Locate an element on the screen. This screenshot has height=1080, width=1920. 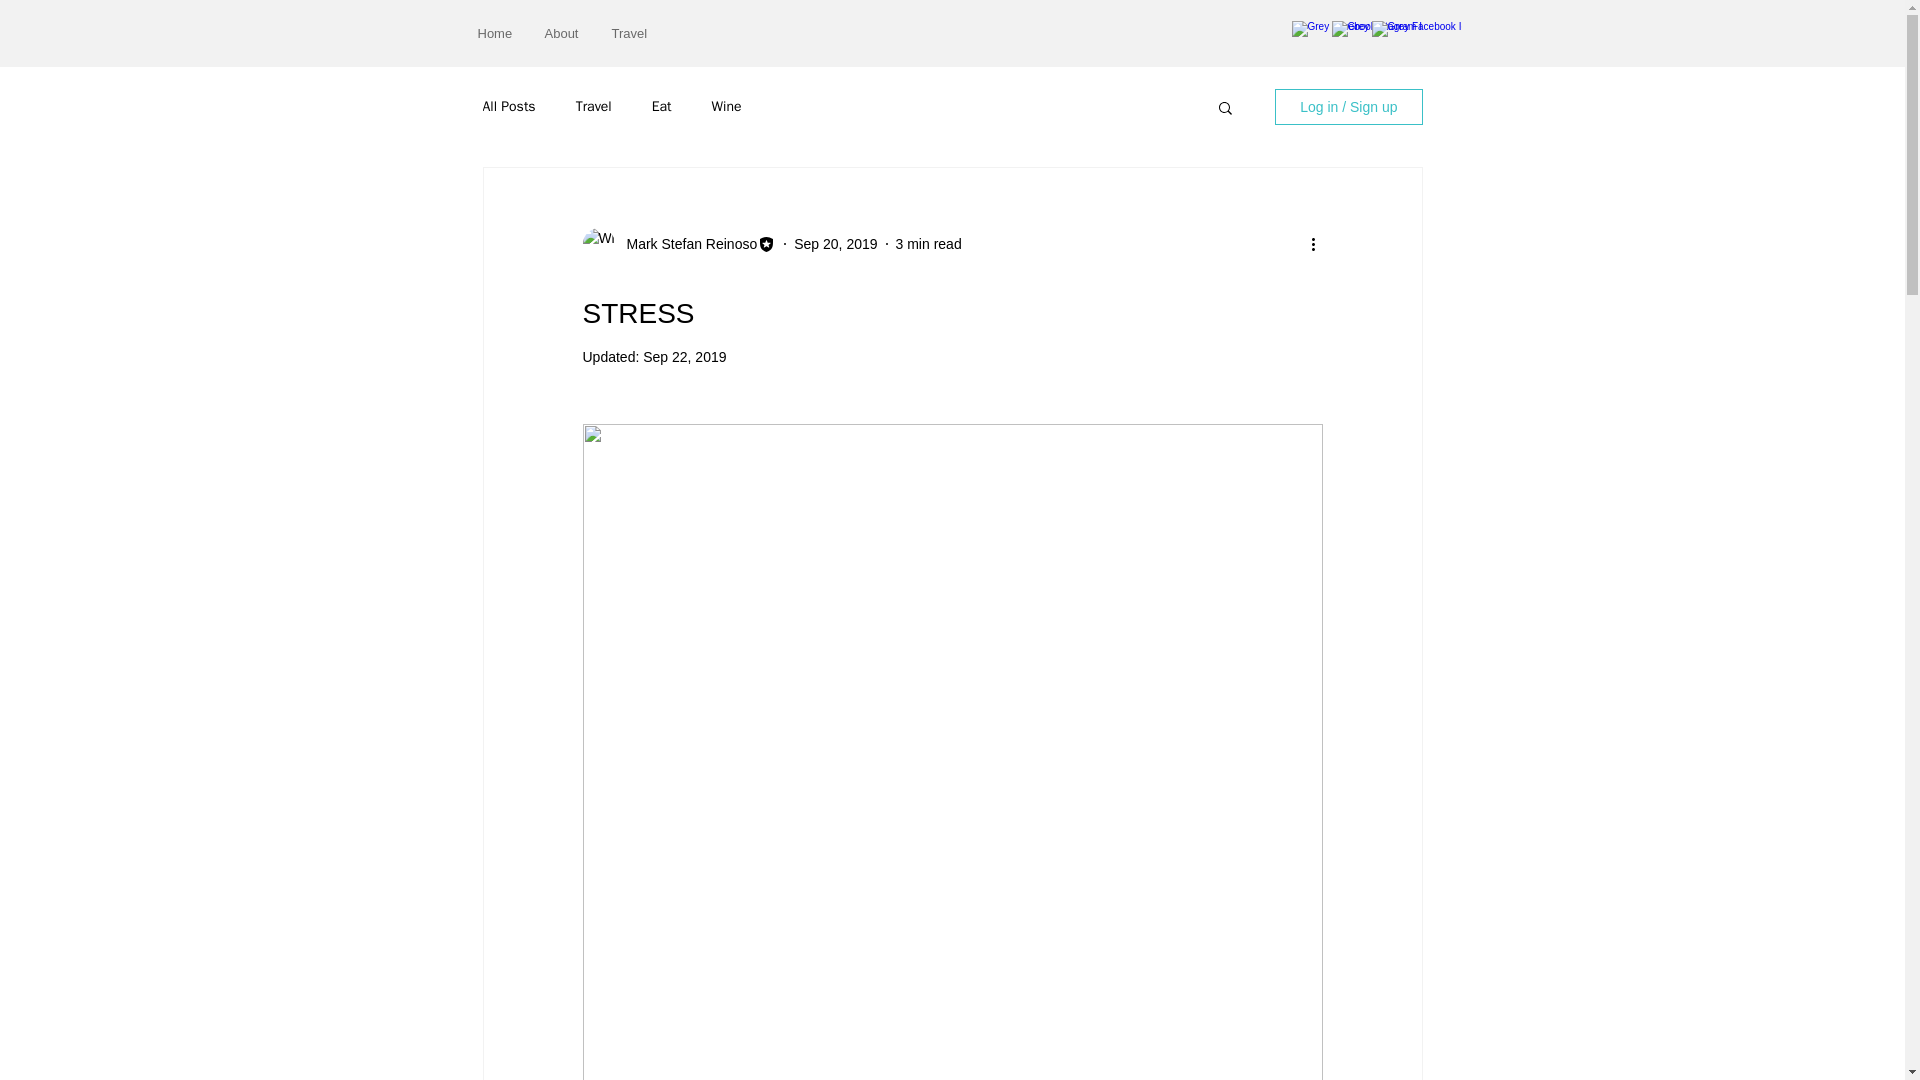
Travel is located at coordinates (594, 106).